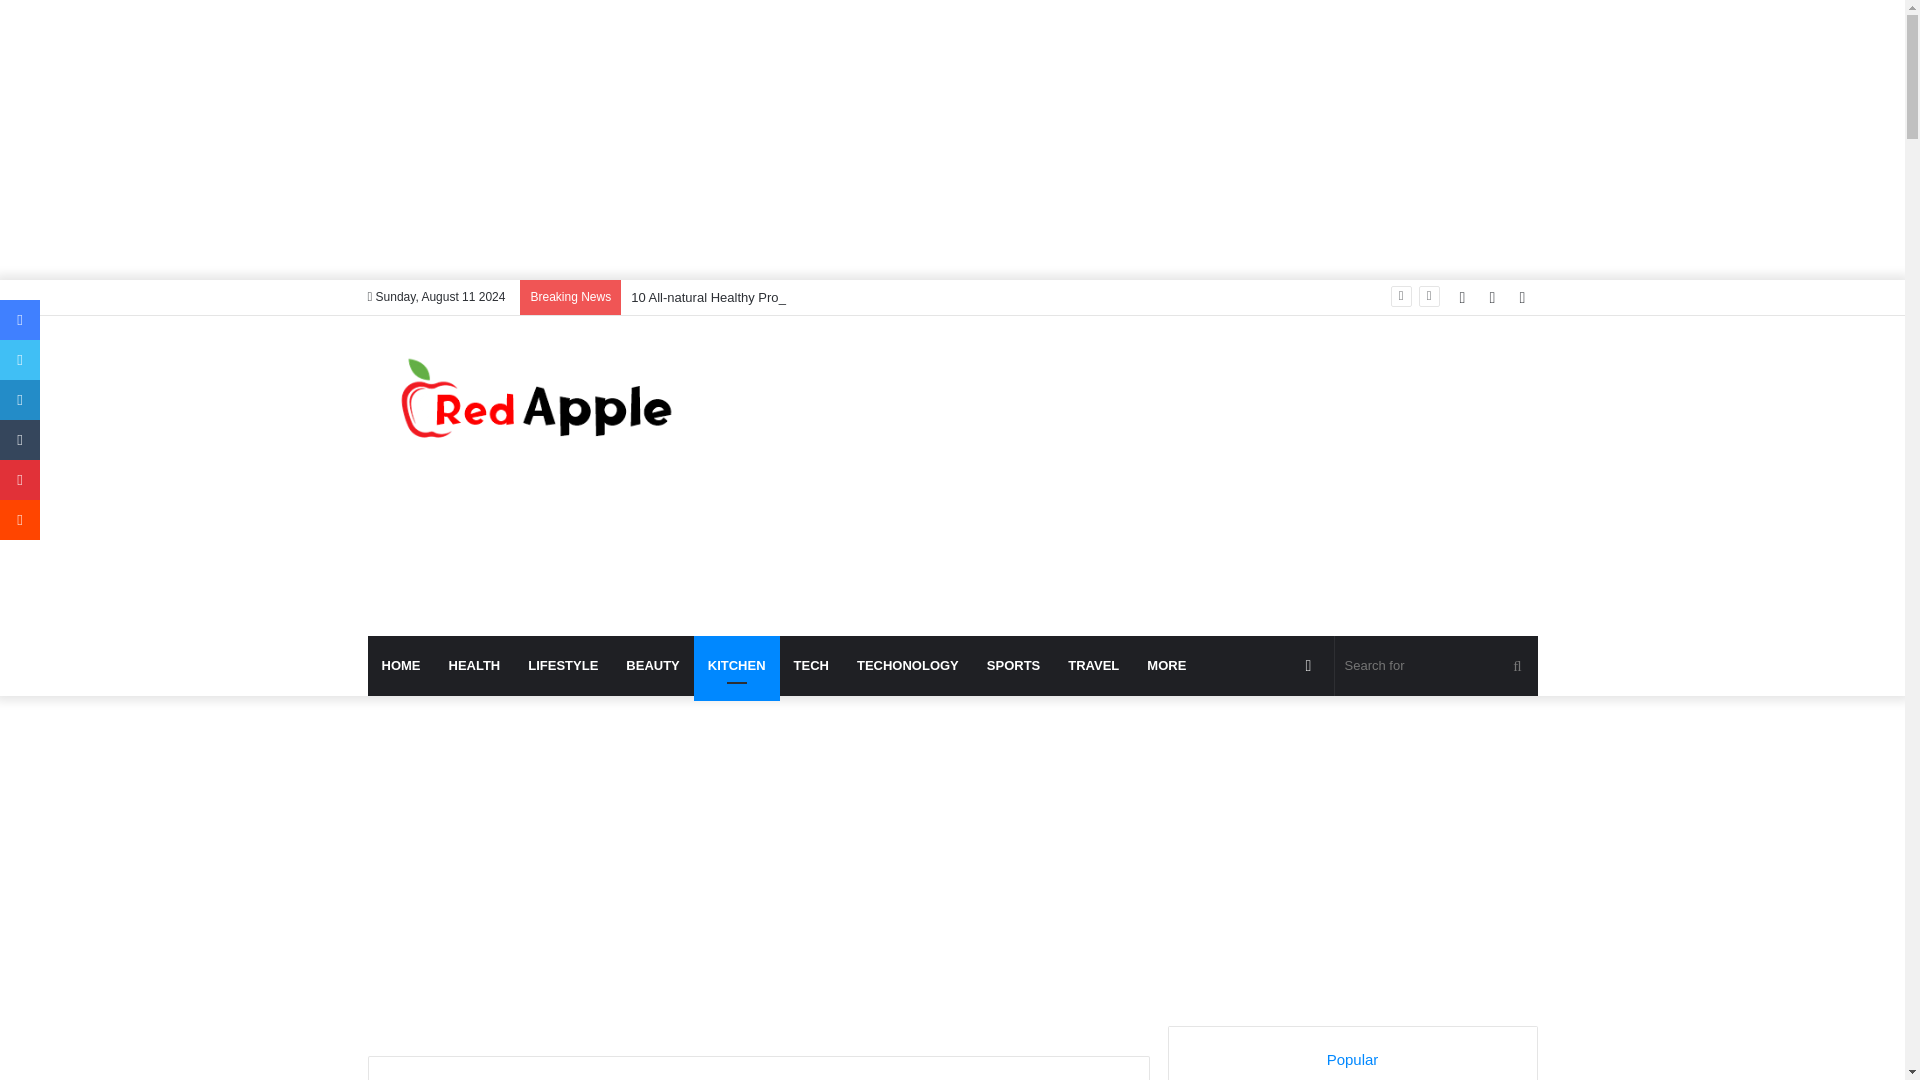  I want to click on TRAVEL, so click(1093, 666).